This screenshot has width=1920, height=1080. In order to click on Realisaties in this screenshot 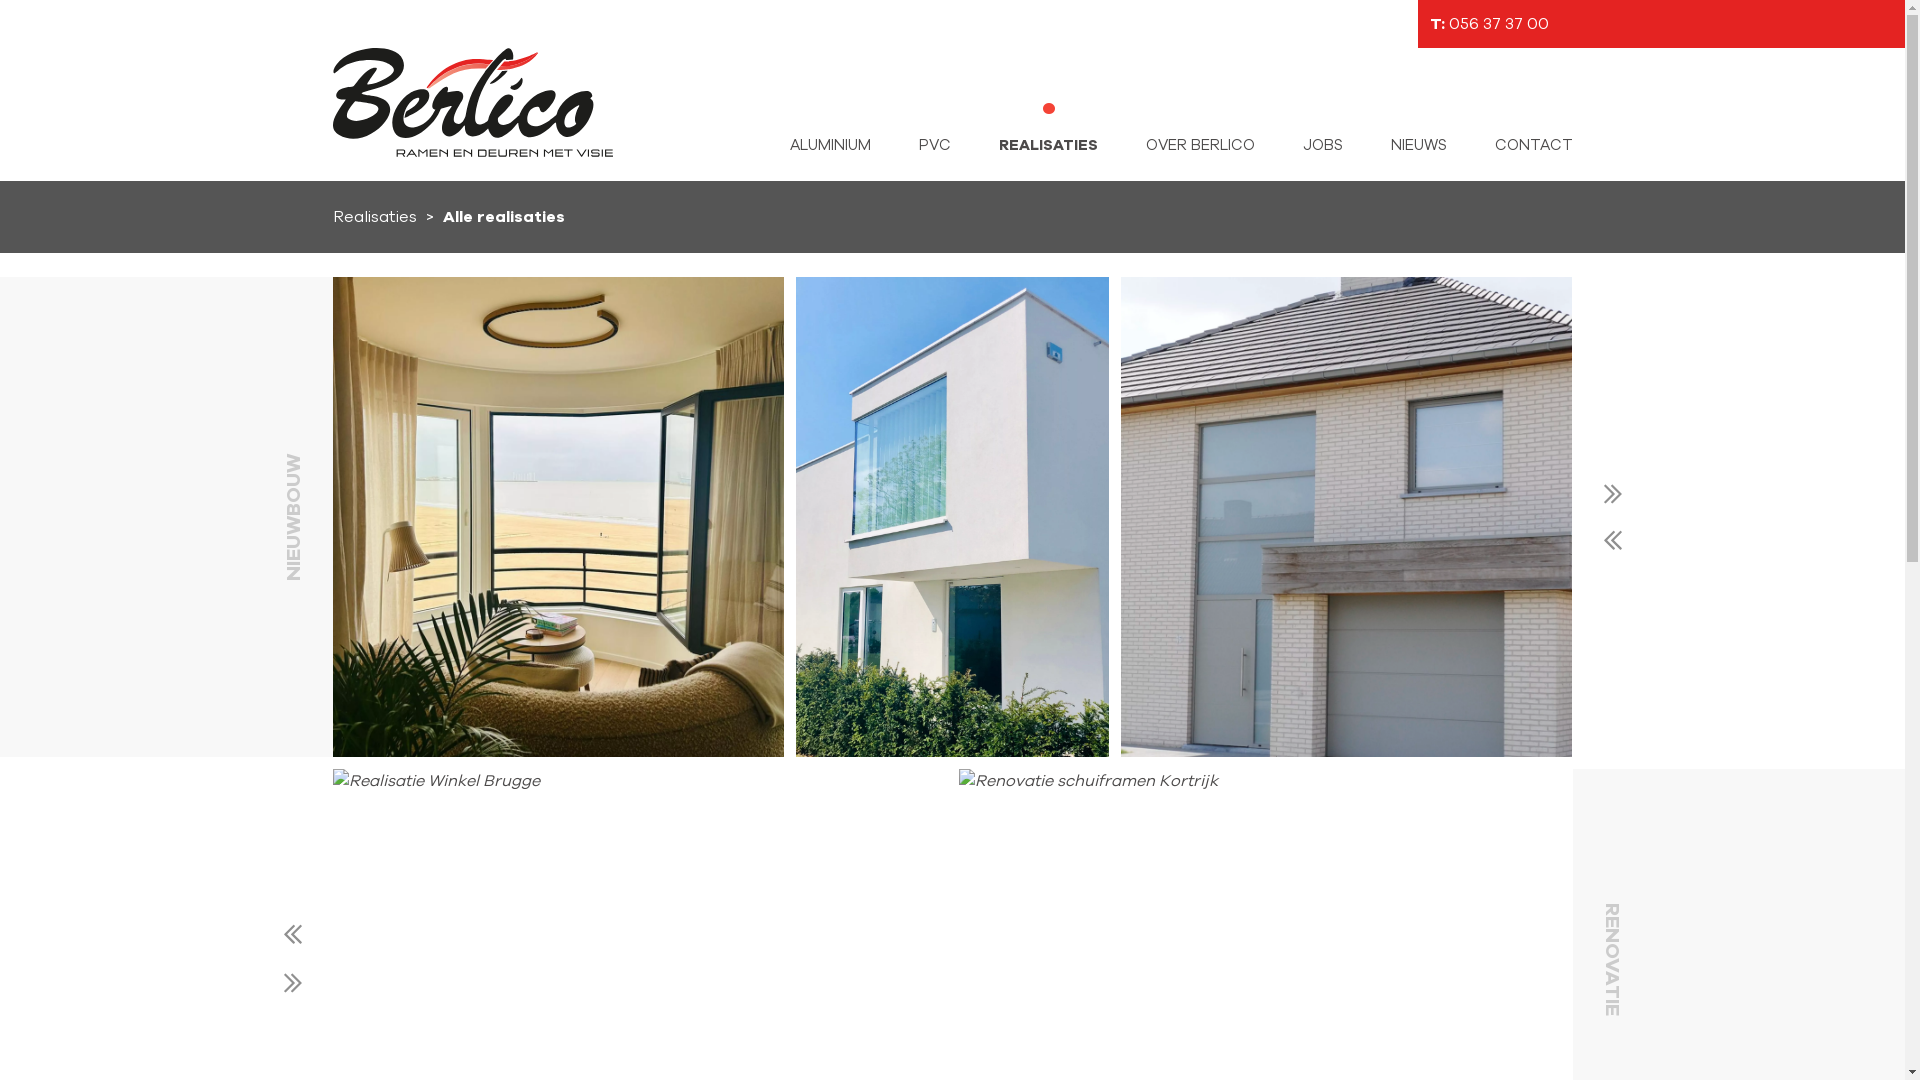, I will do `click(374, 217)`.